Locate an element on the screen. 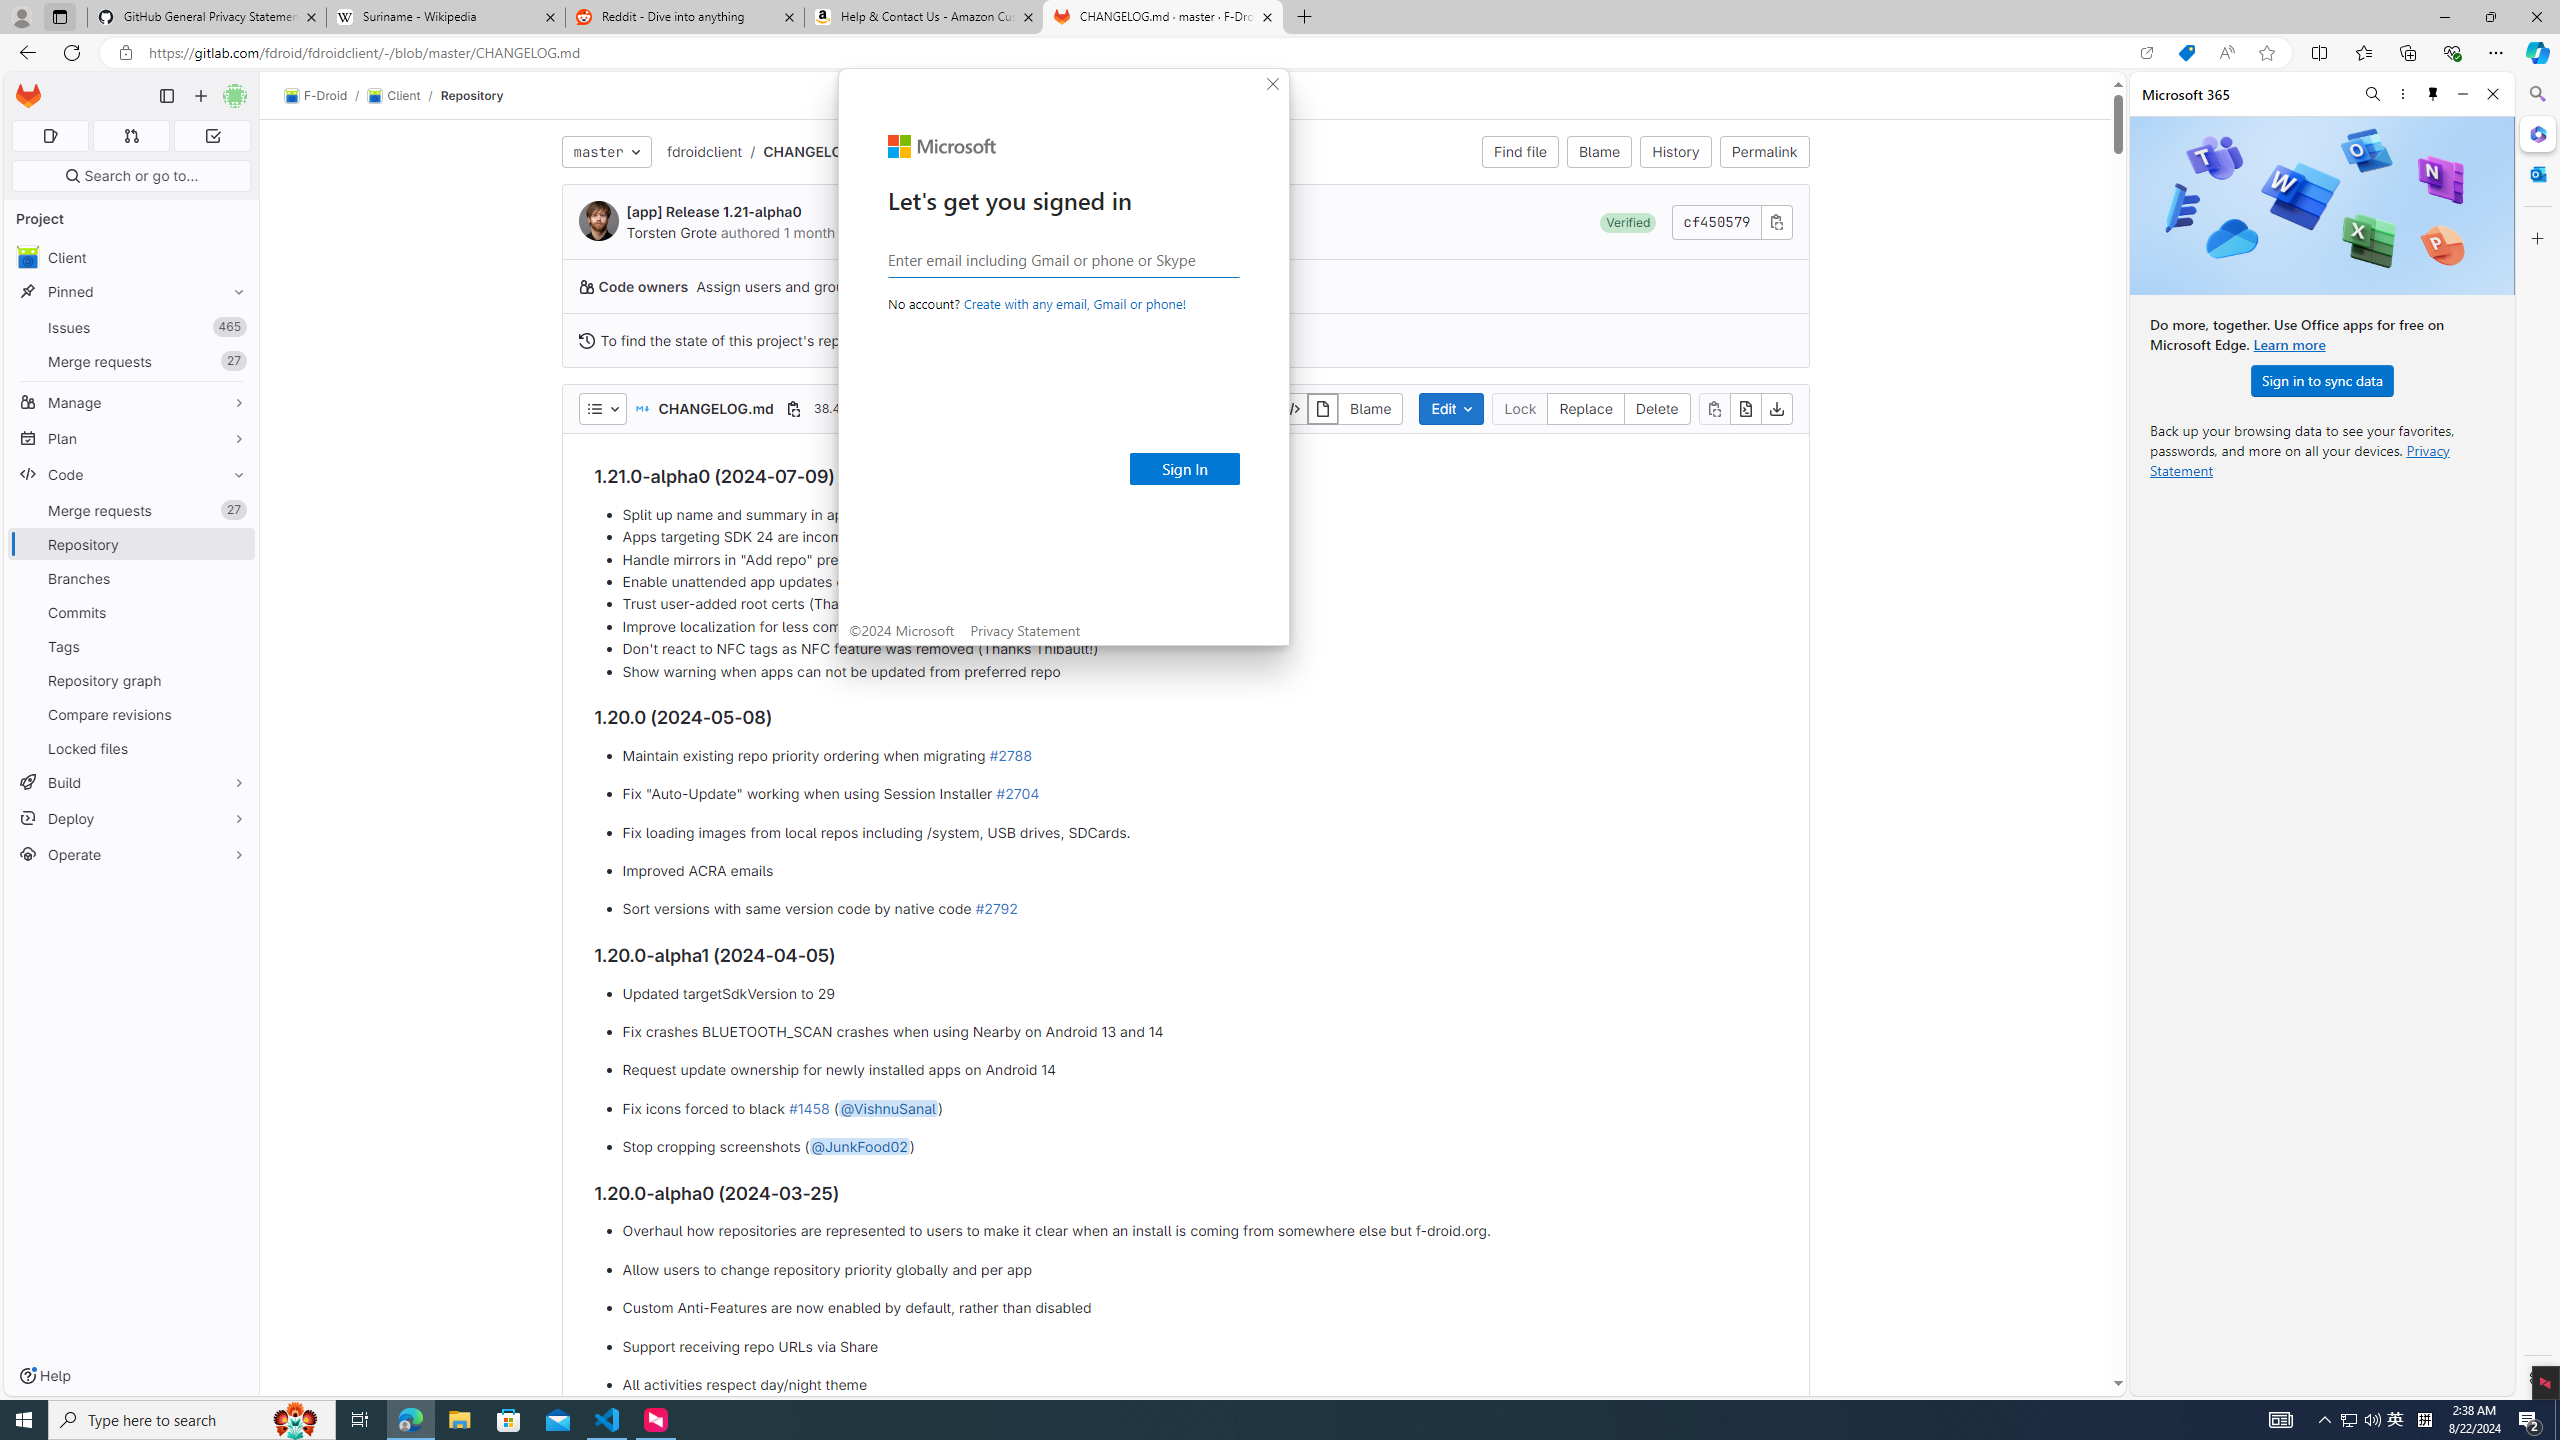 This screenshot has width=2560, height=1440. Tab actions menu is located at coordinates (60, 16).